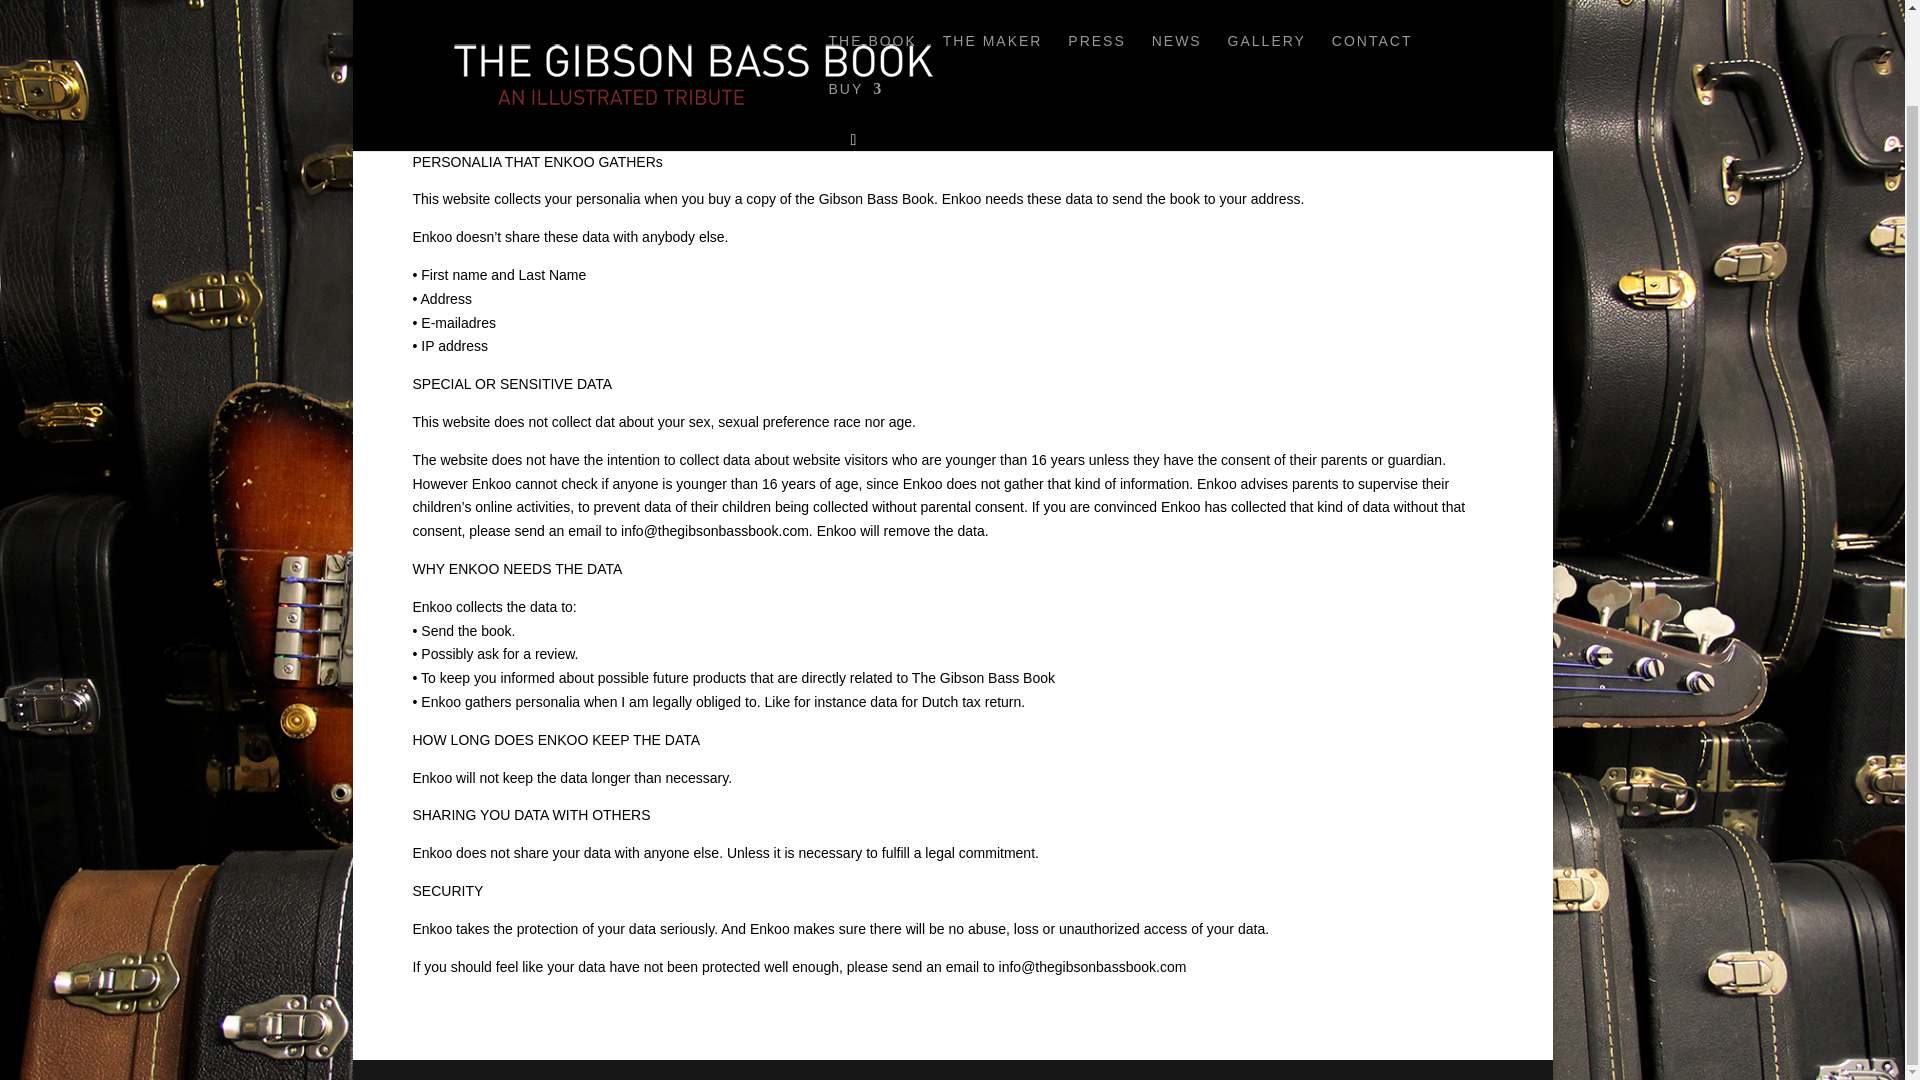  What do you see at coordinates (855, 14) in the screenshot?
I see `BUY` at bounding box center [855, 14].